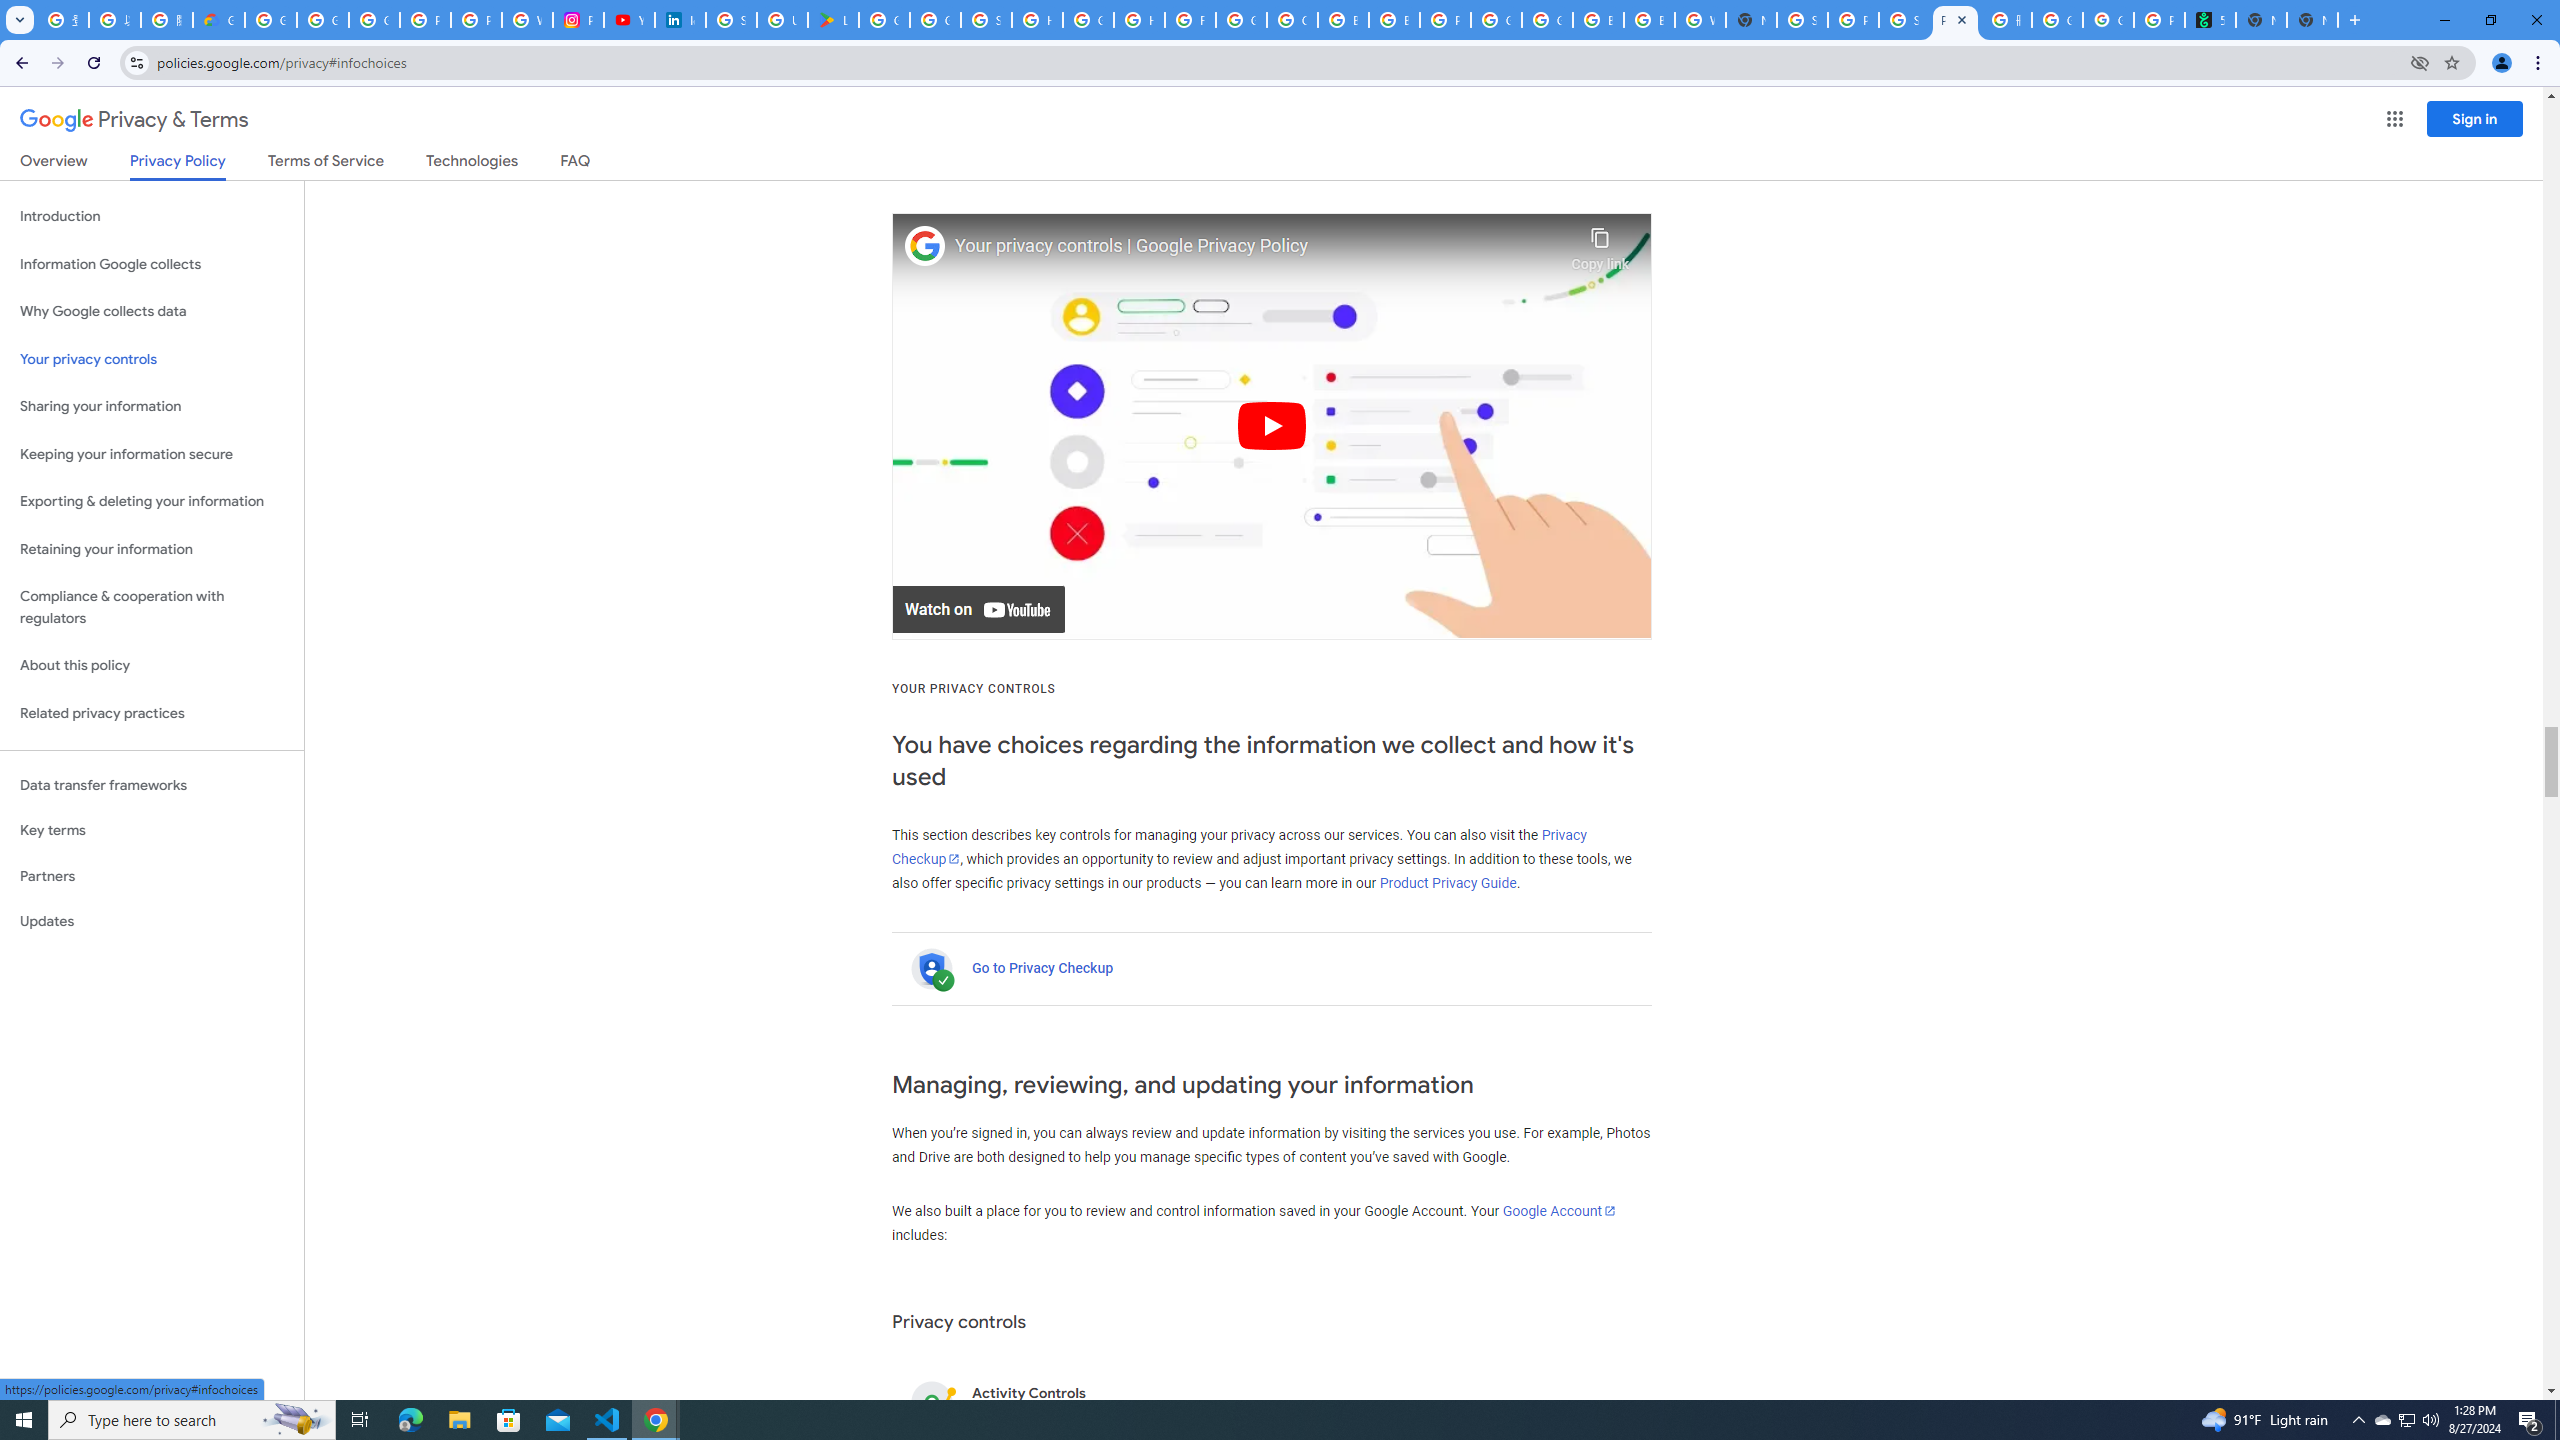 The height and width of the screenshot is (1440, 2560). Describe the element at coordinates (1803, 20) in the screenshot. I see `Sign in - Google Accounts` at that location.